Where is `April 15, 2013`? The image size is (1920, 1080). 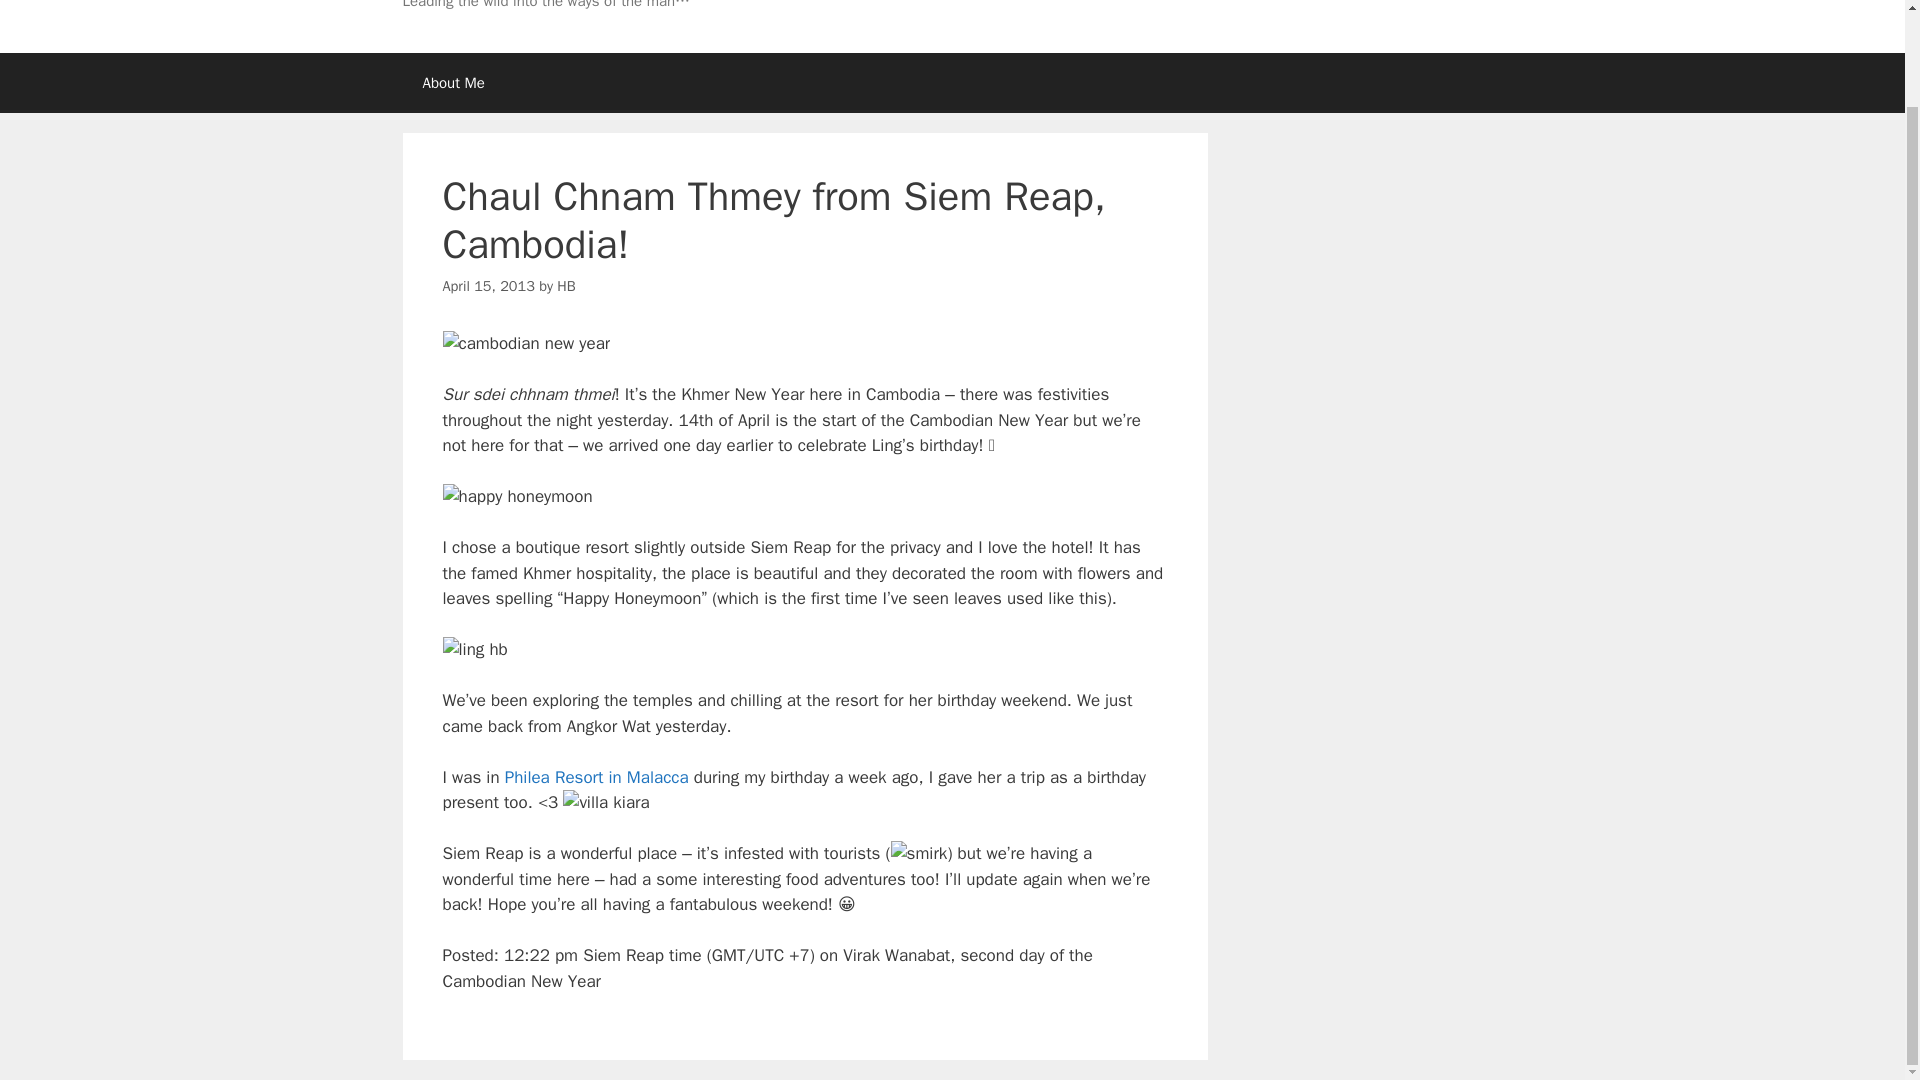
April 15, 2013 is located at coordinates (487, 285).